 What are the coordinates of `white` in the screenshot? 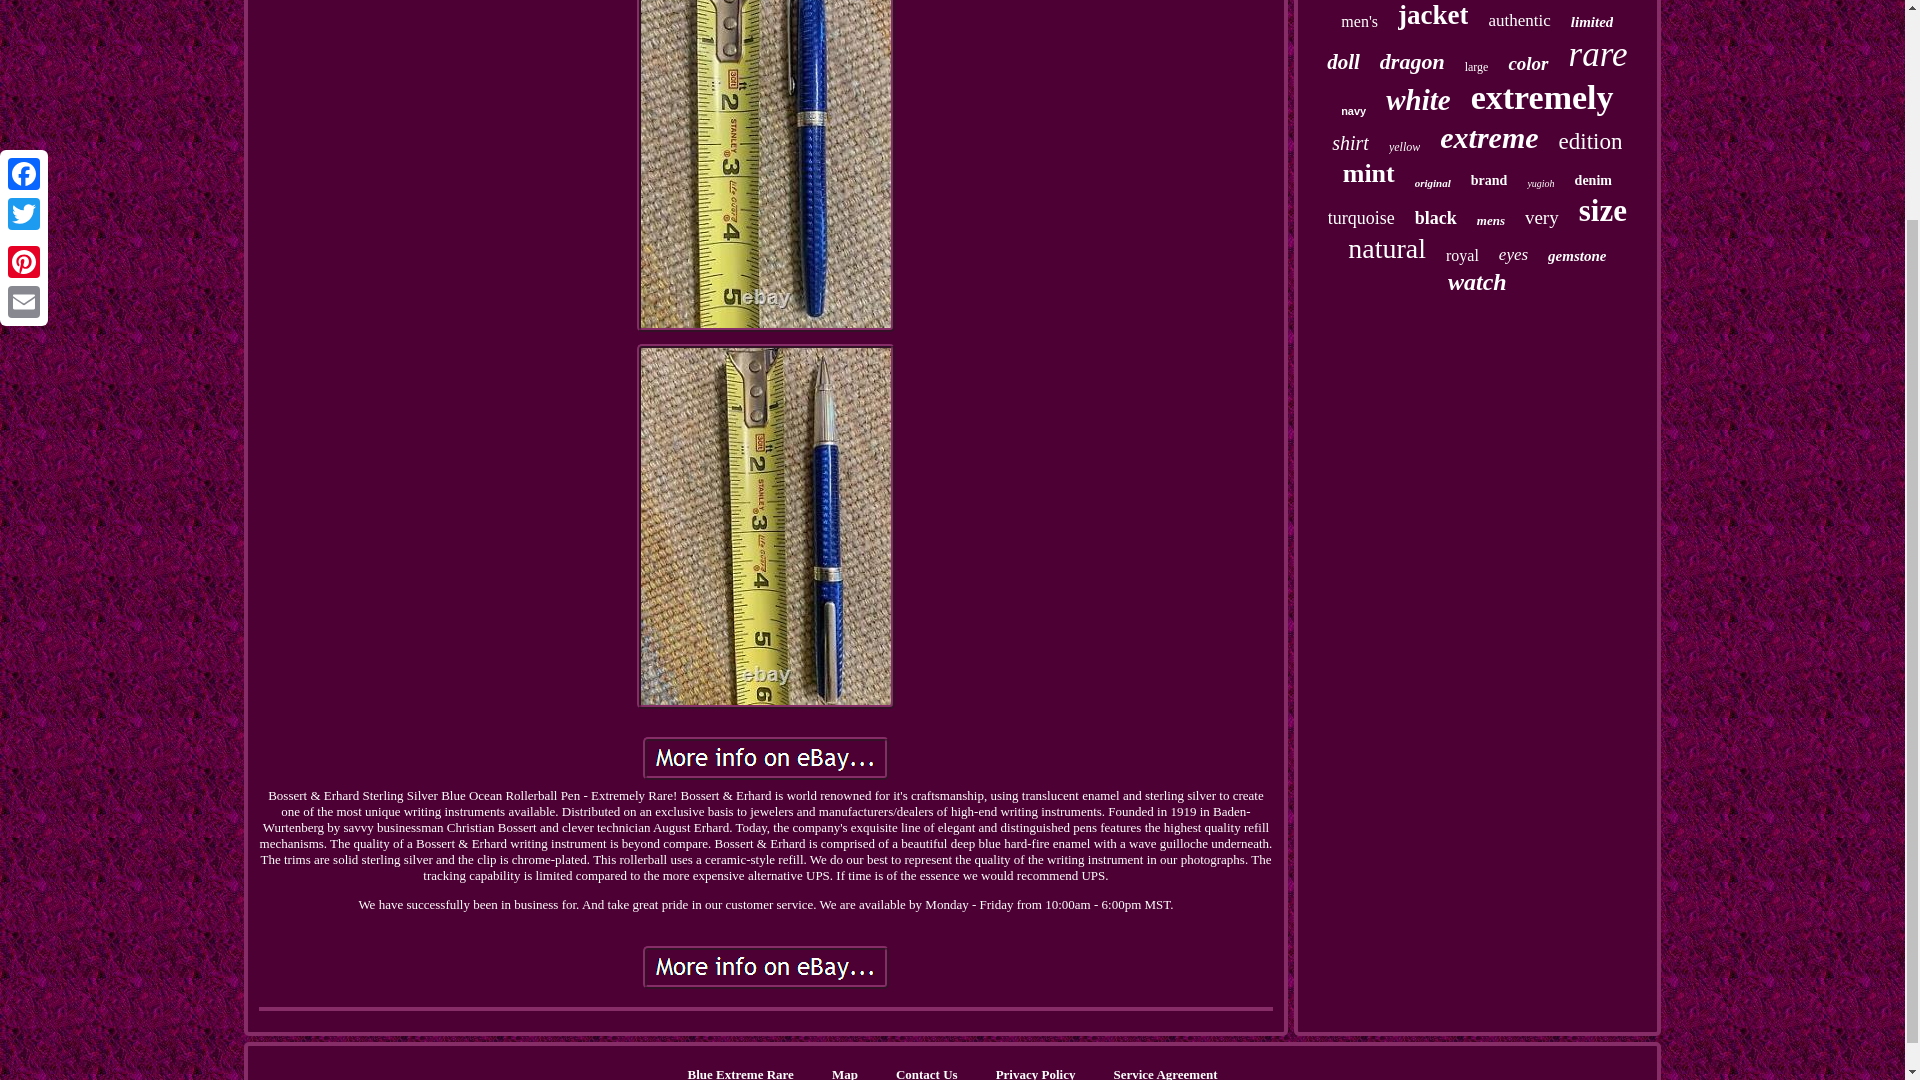 It's located at (1418, 100).